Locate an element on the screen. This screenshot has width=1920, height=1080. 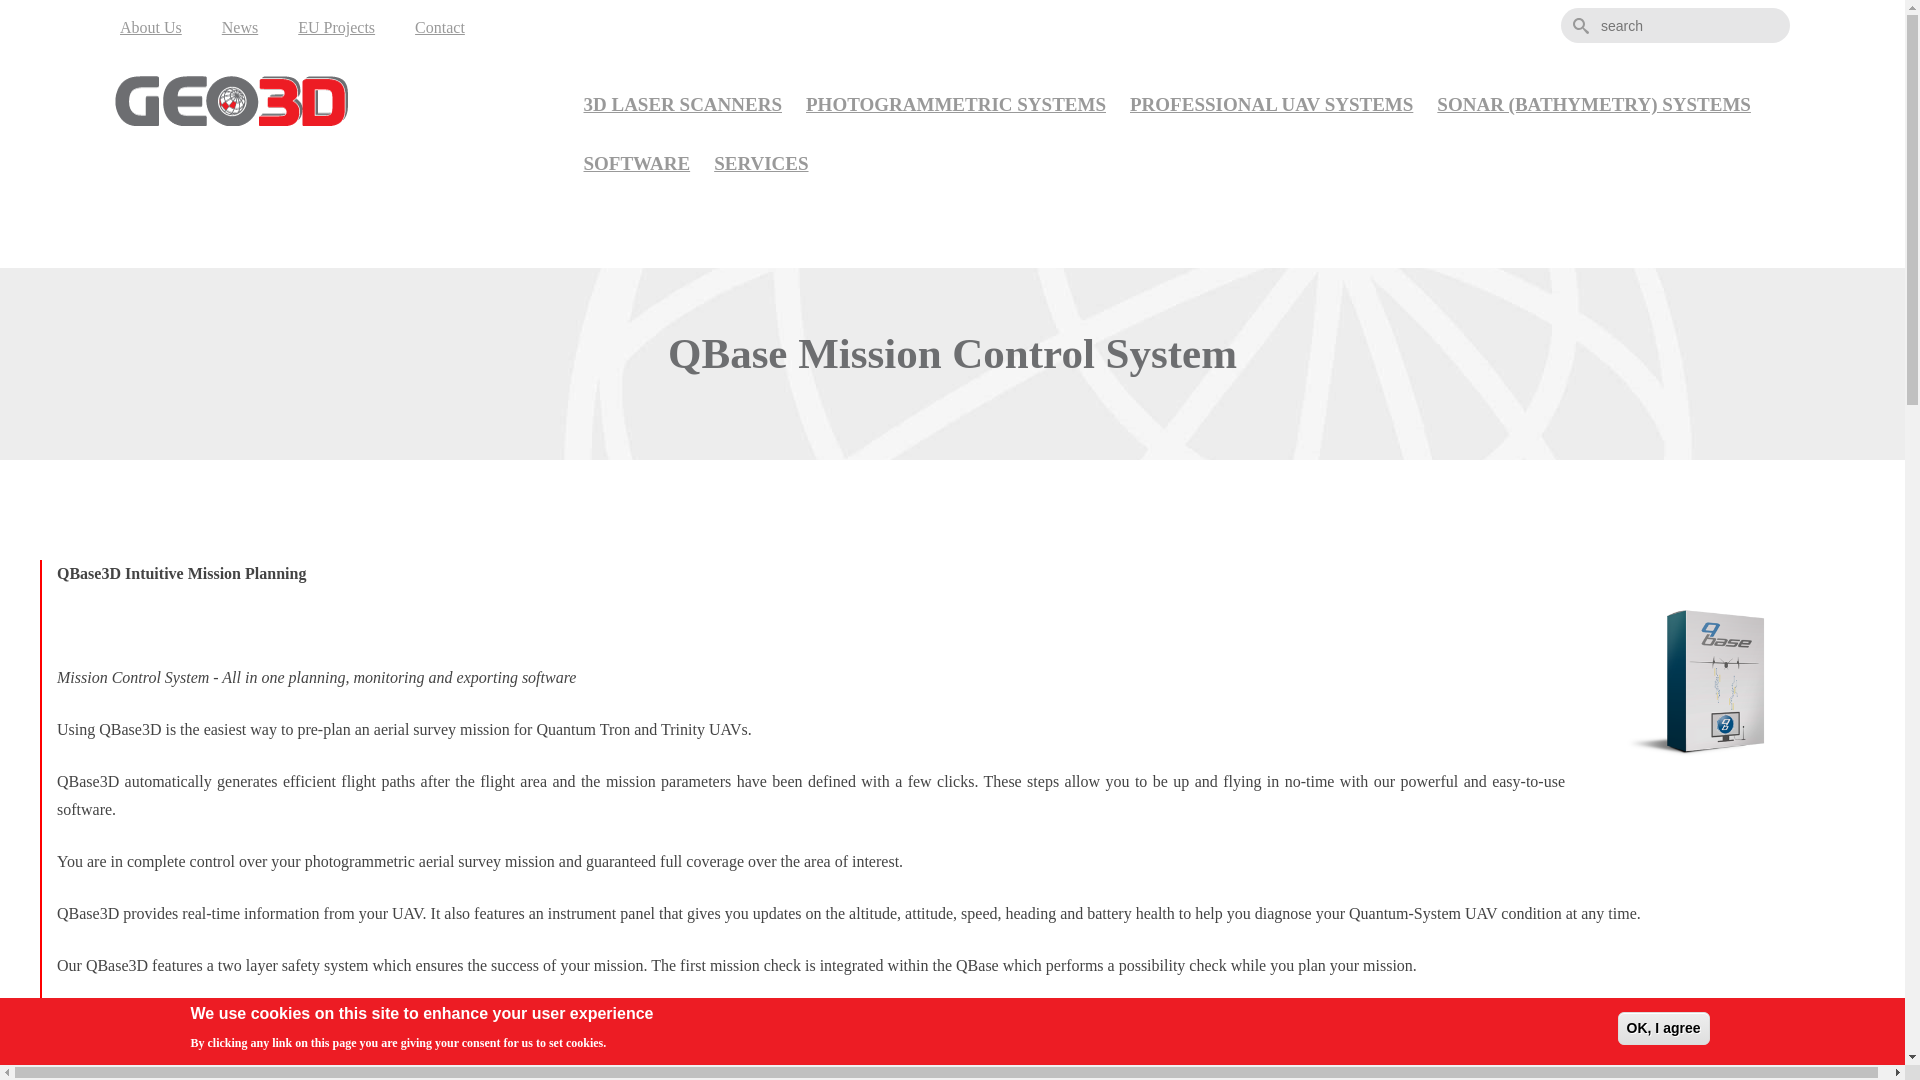
EU Projects is located at coordinates (336, 28).